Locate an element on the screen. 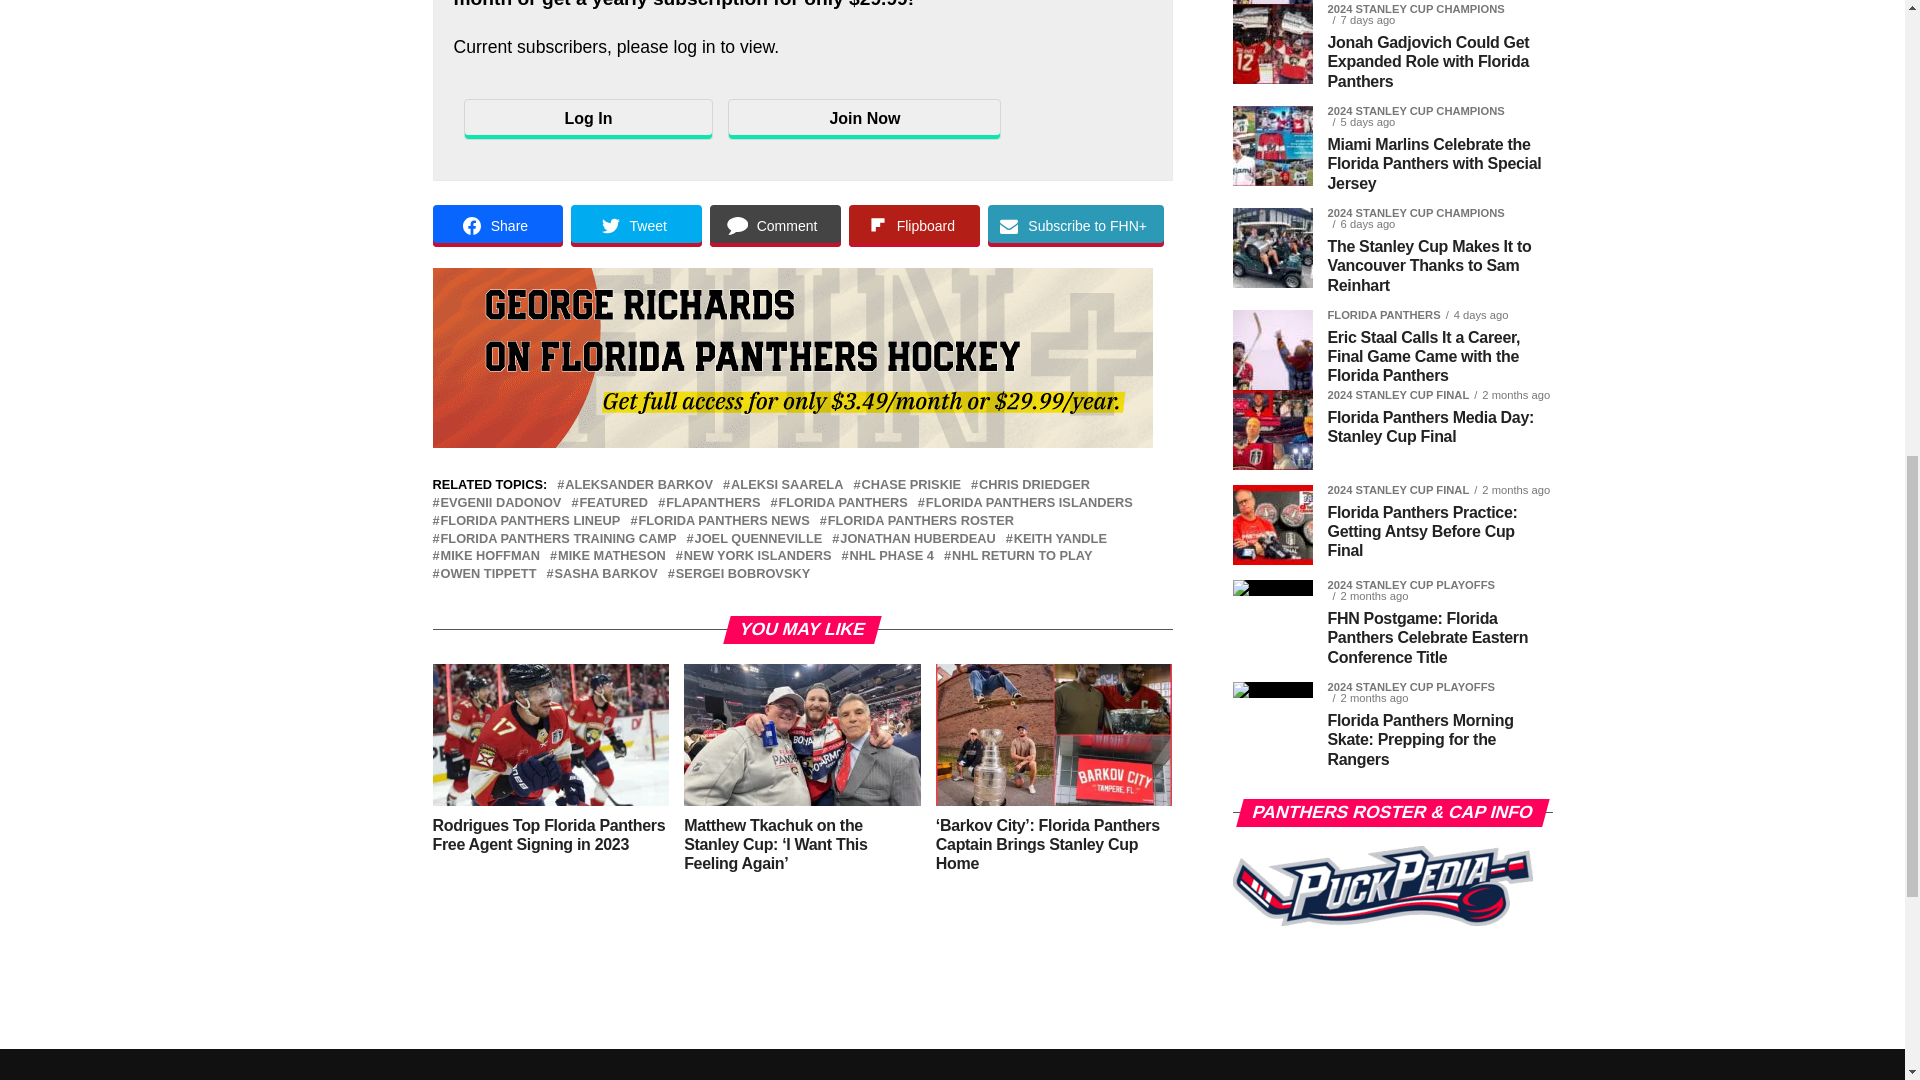 This screenshot has height=1080, width=1920. Share on Share is located at coordinates (497, 226).